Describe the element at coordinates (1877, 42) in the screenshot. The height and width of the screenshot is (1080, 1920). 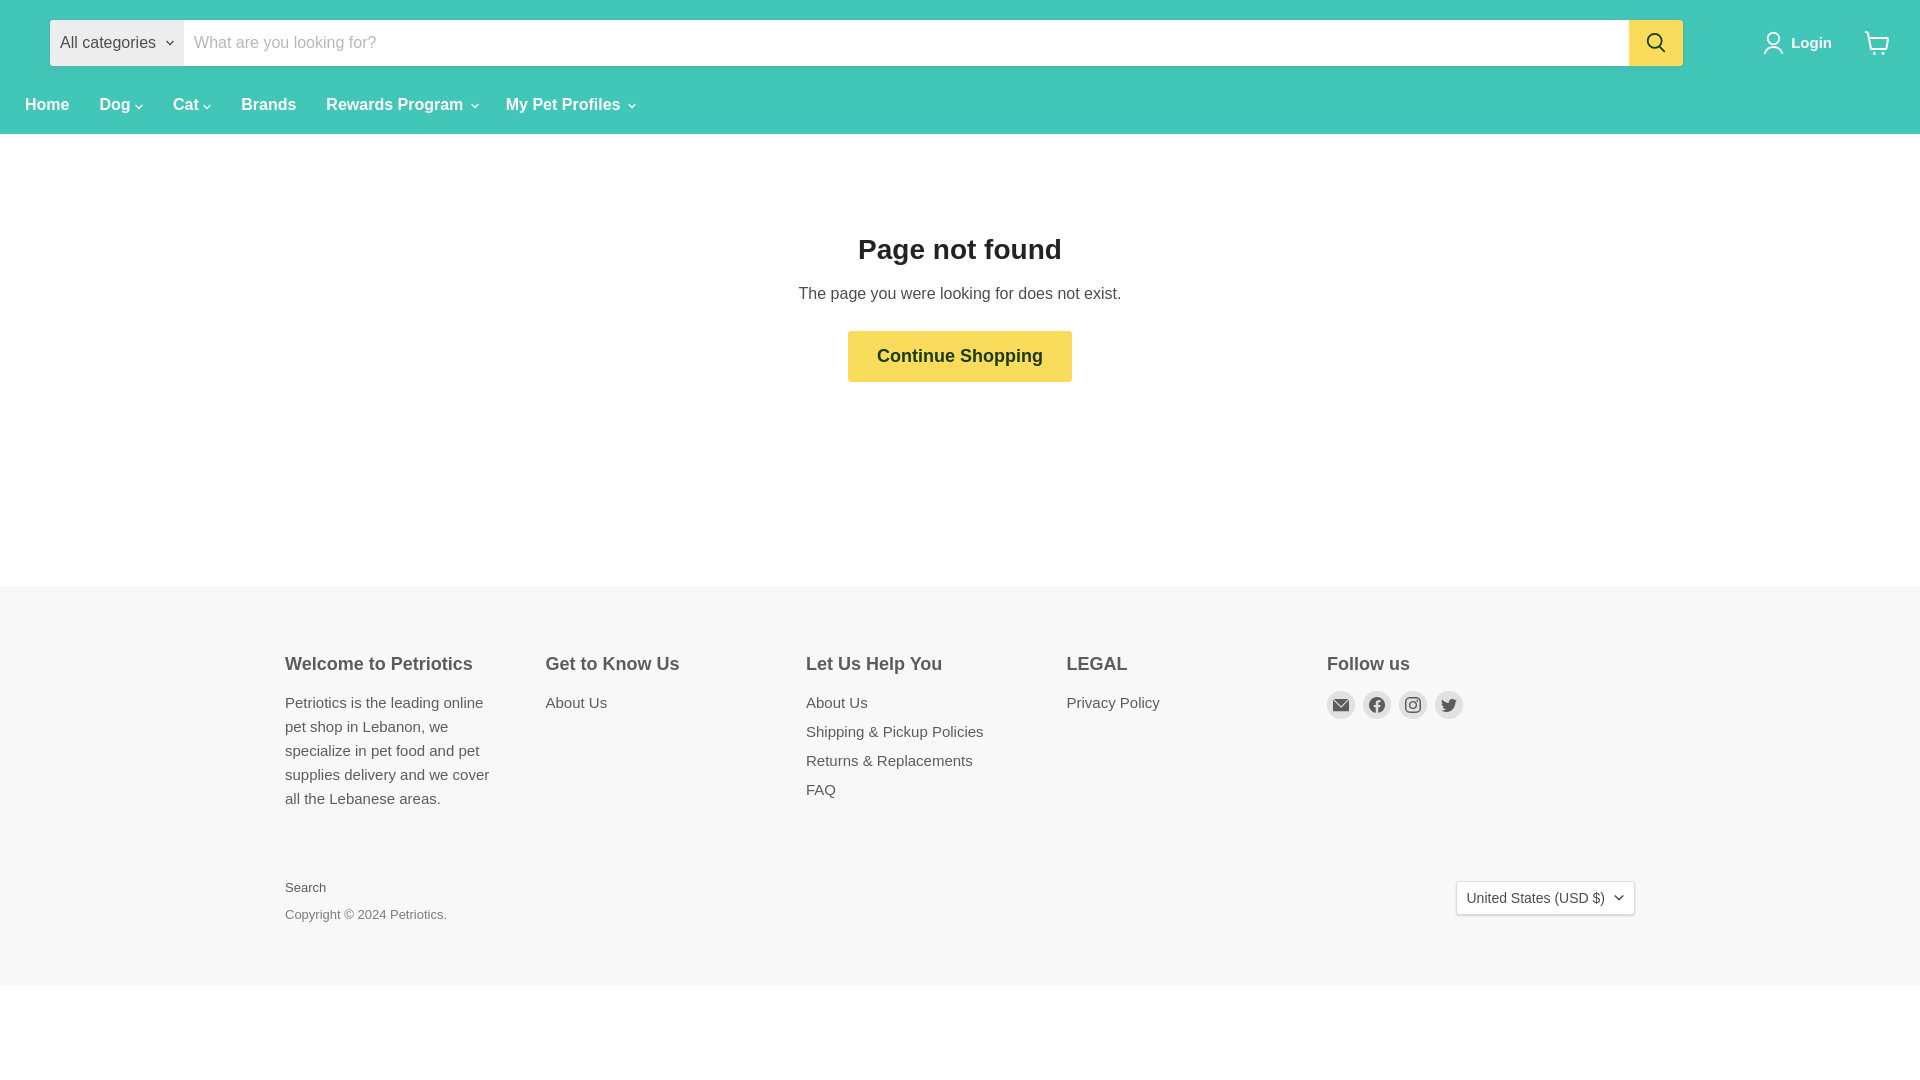
I see `View cart` at that location.